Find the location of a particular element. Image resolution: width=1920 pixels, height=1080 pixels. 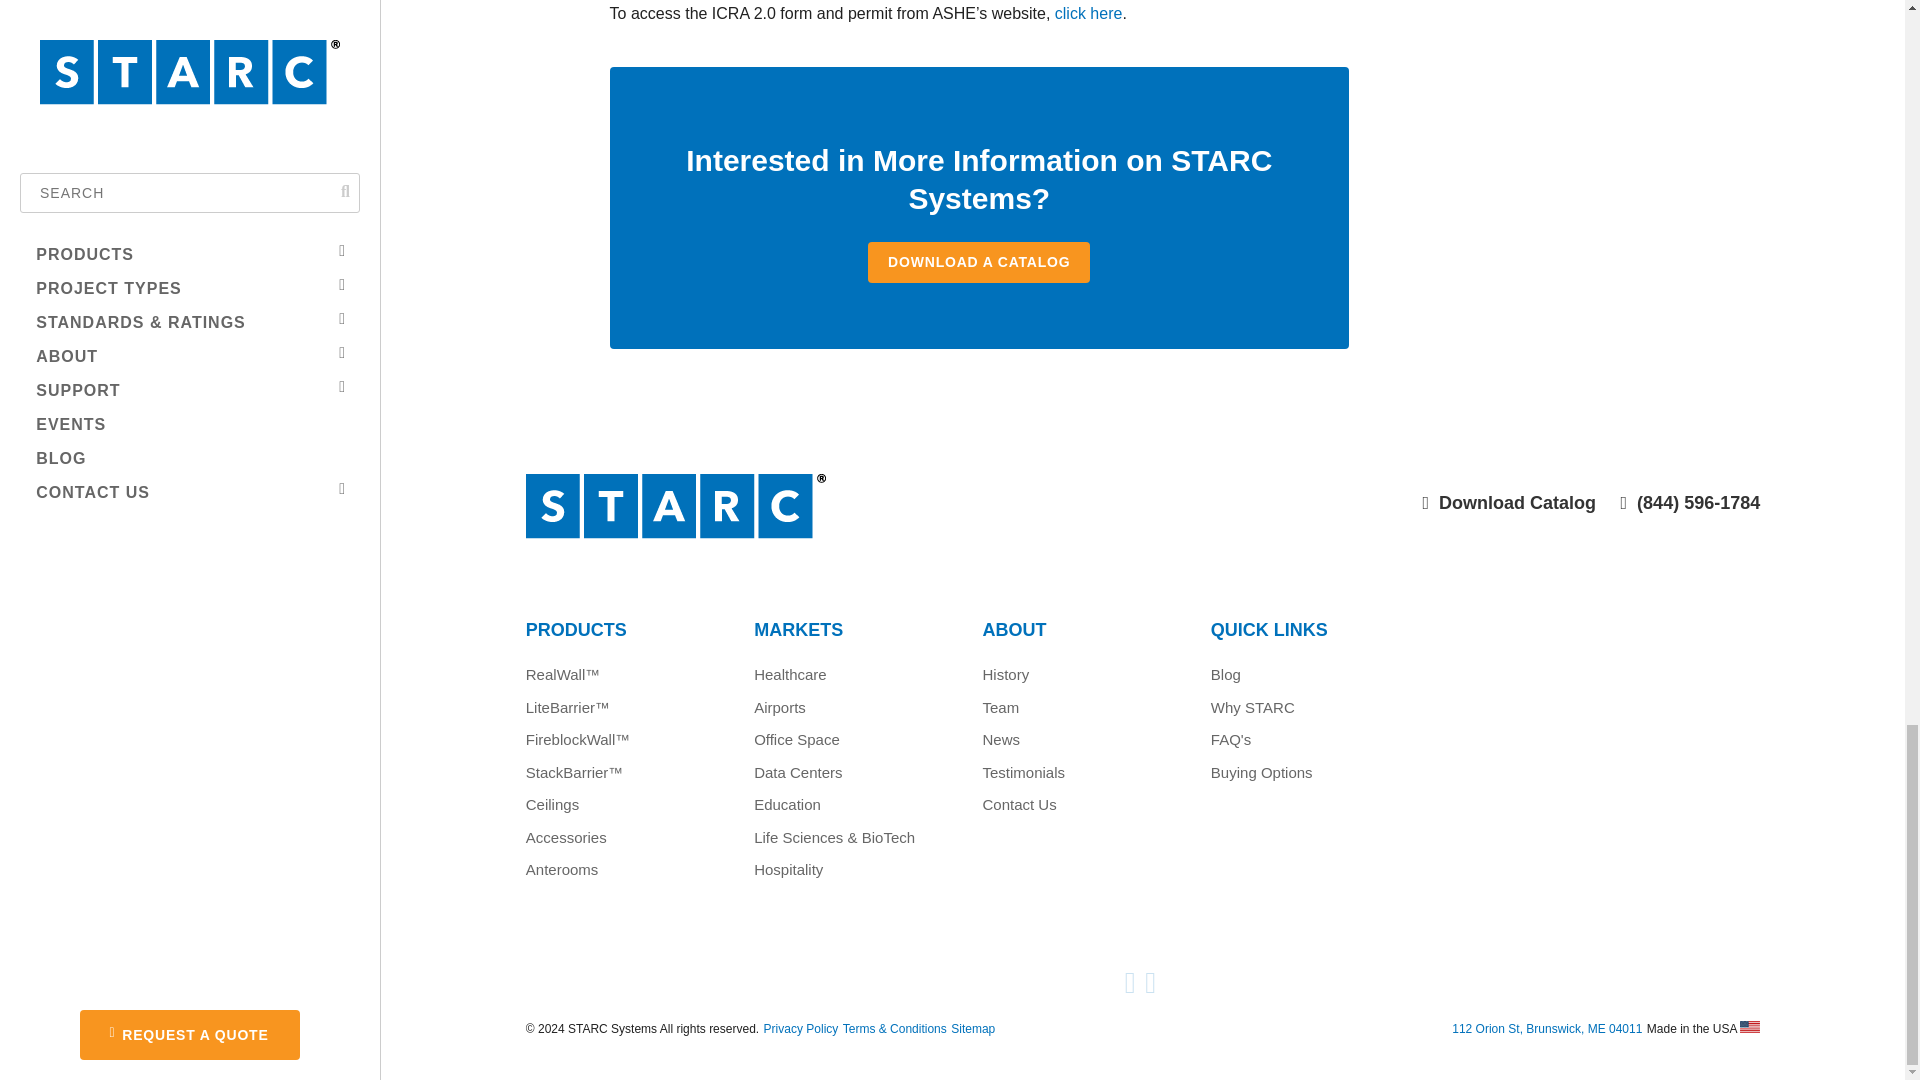

Call STARC Systems is located at coordinates (1690, 502).